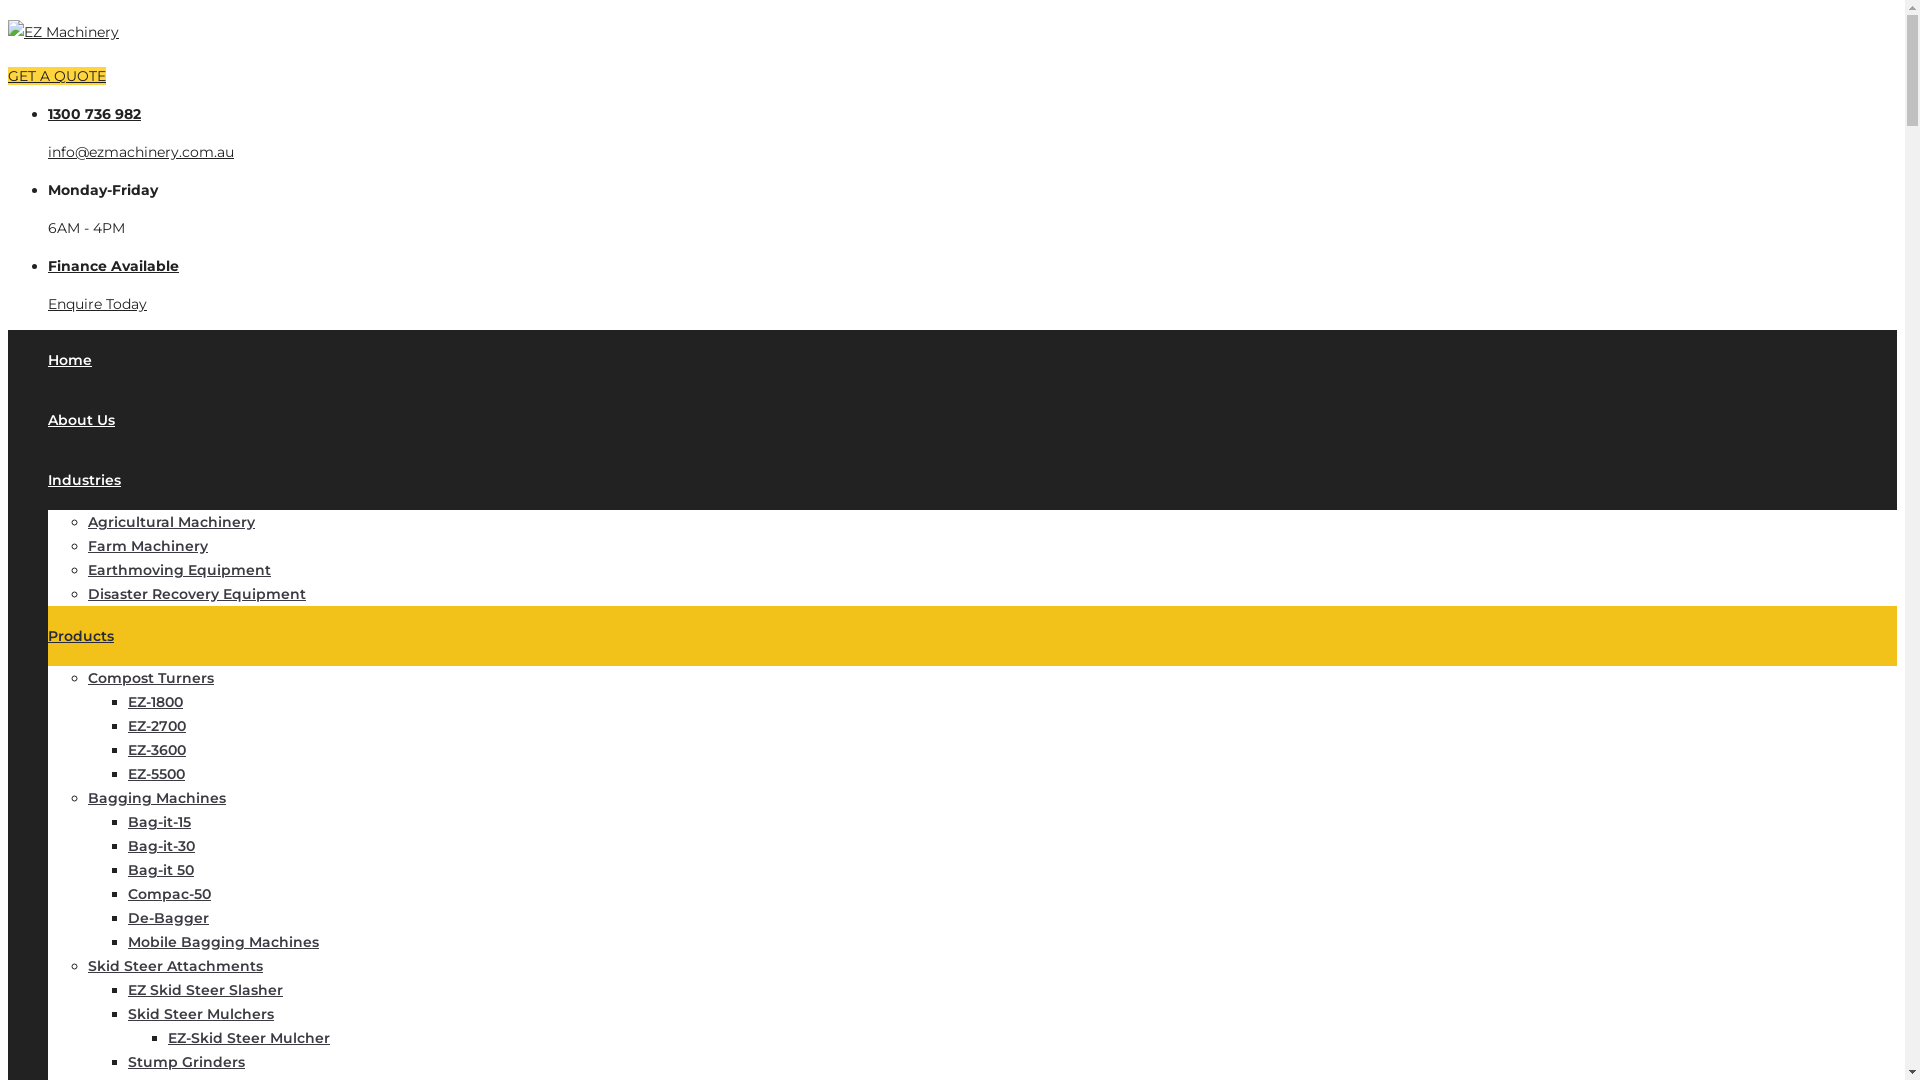 This screenshot has width=1920, height=1080. What do you see at coordinates (57, 76) in the screenshot?
I see `GET A QUOTE` at bounding box center [57, 76].